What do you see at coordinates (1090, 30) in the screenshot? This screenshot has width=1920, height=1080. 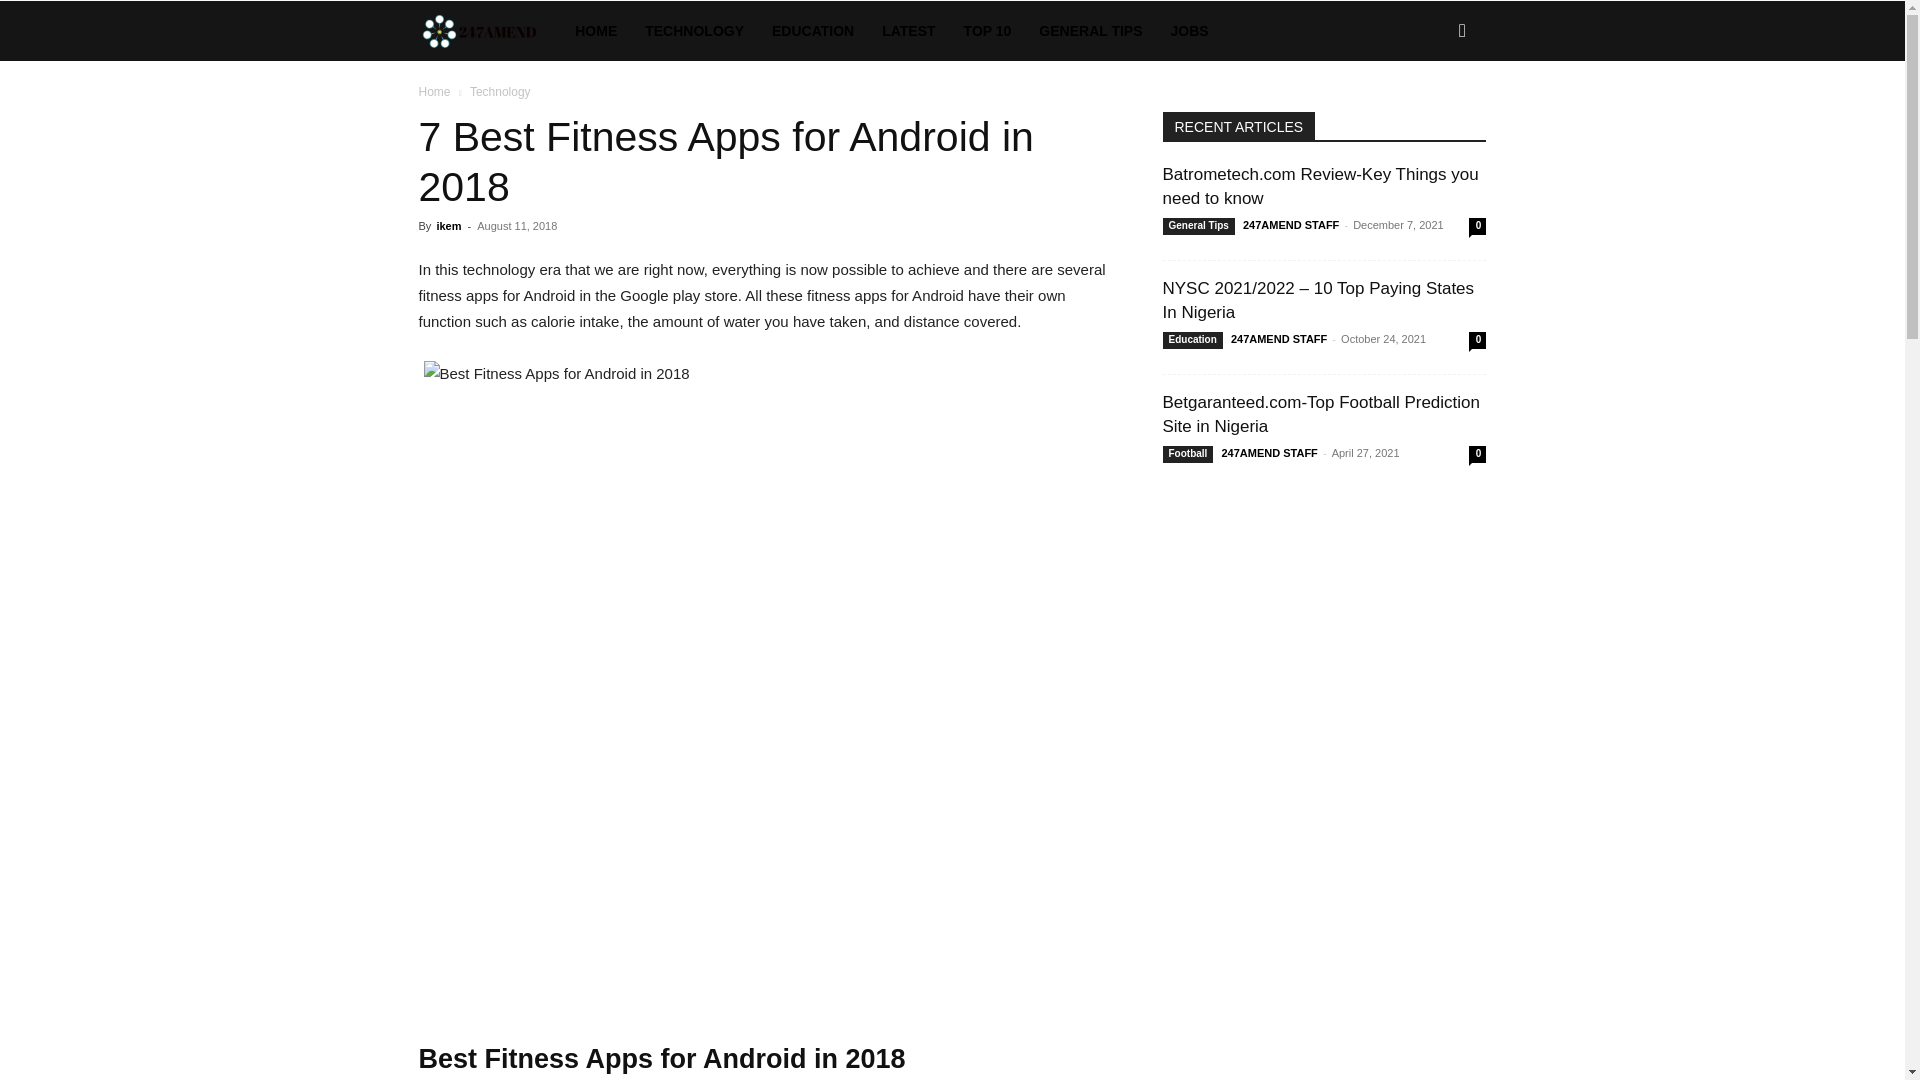 I see `GENERAL TIPS` at bounding box center [1090, 30].